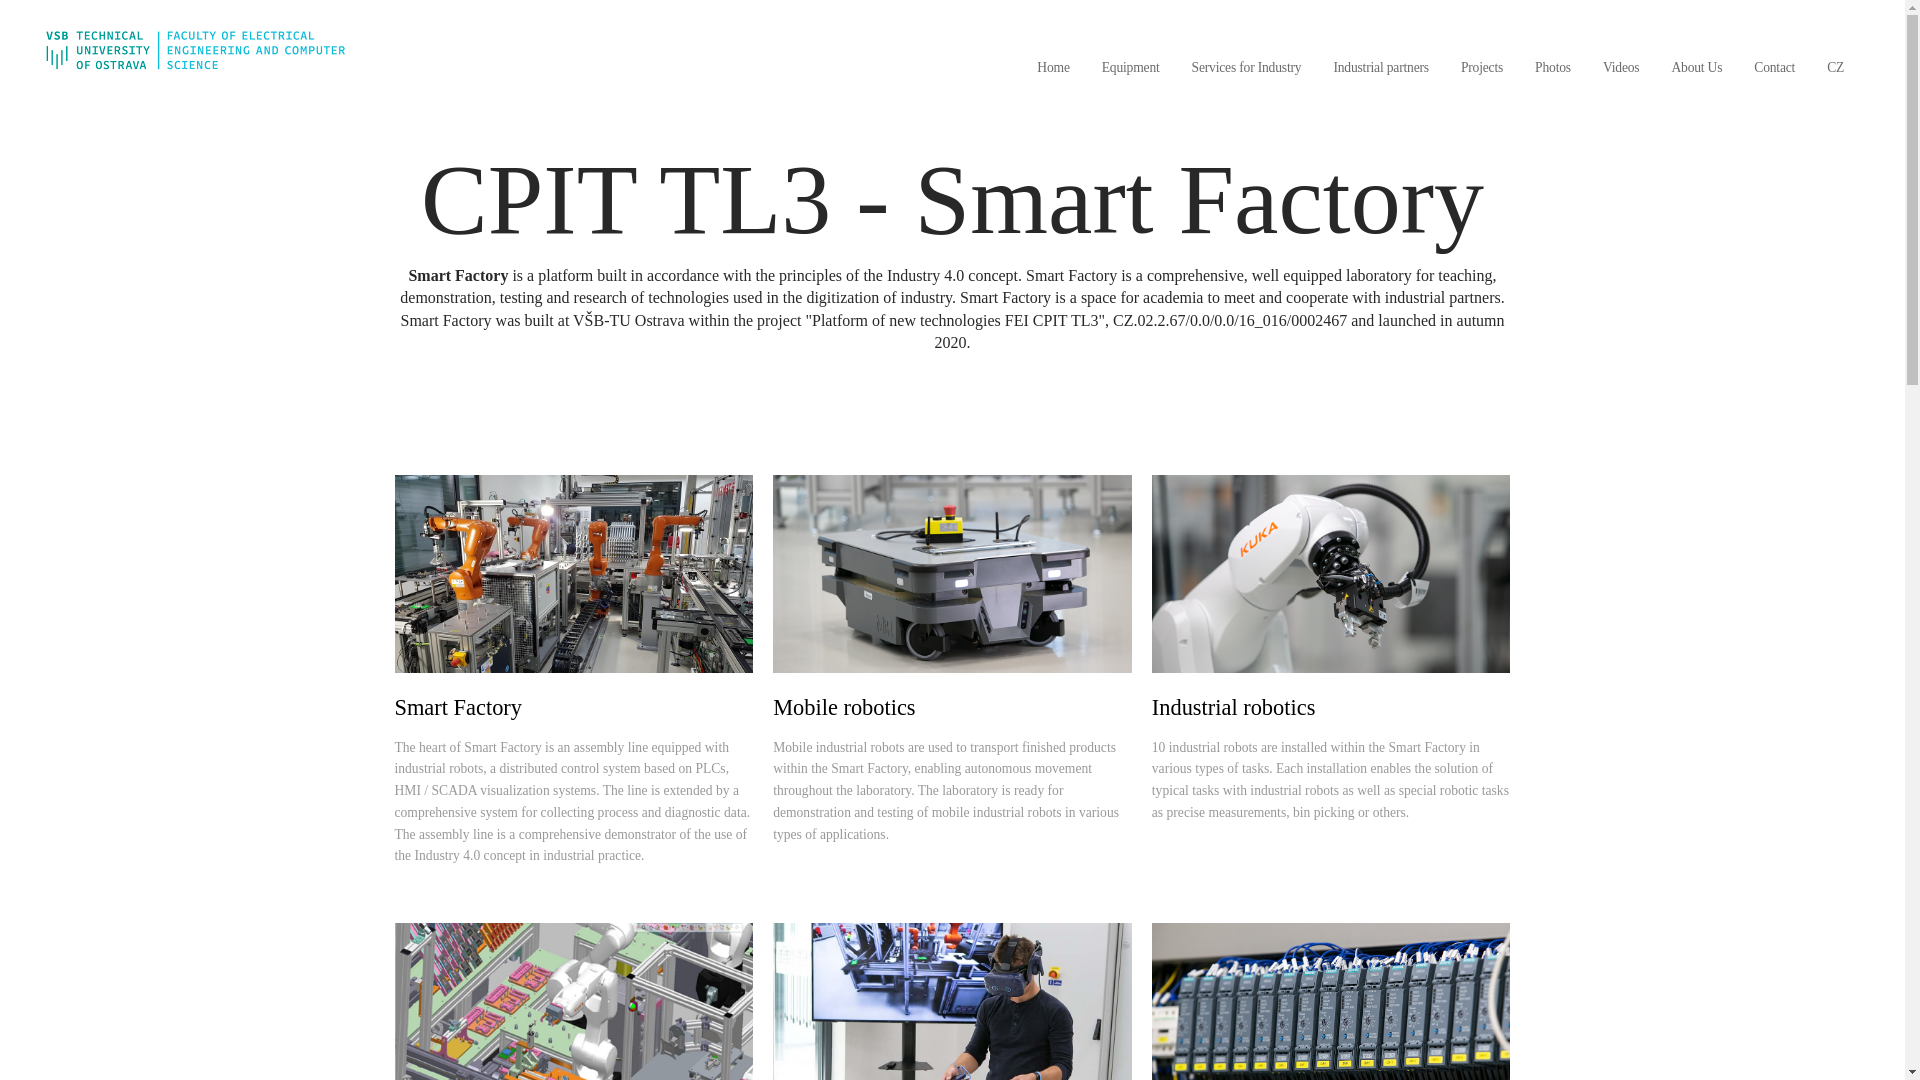 This screenshot has width=1920, height=1080. What do you see at coordinates (1246, 68) in the screenshot?
I see `Services for Industry` at bounding box center [1246, 68].